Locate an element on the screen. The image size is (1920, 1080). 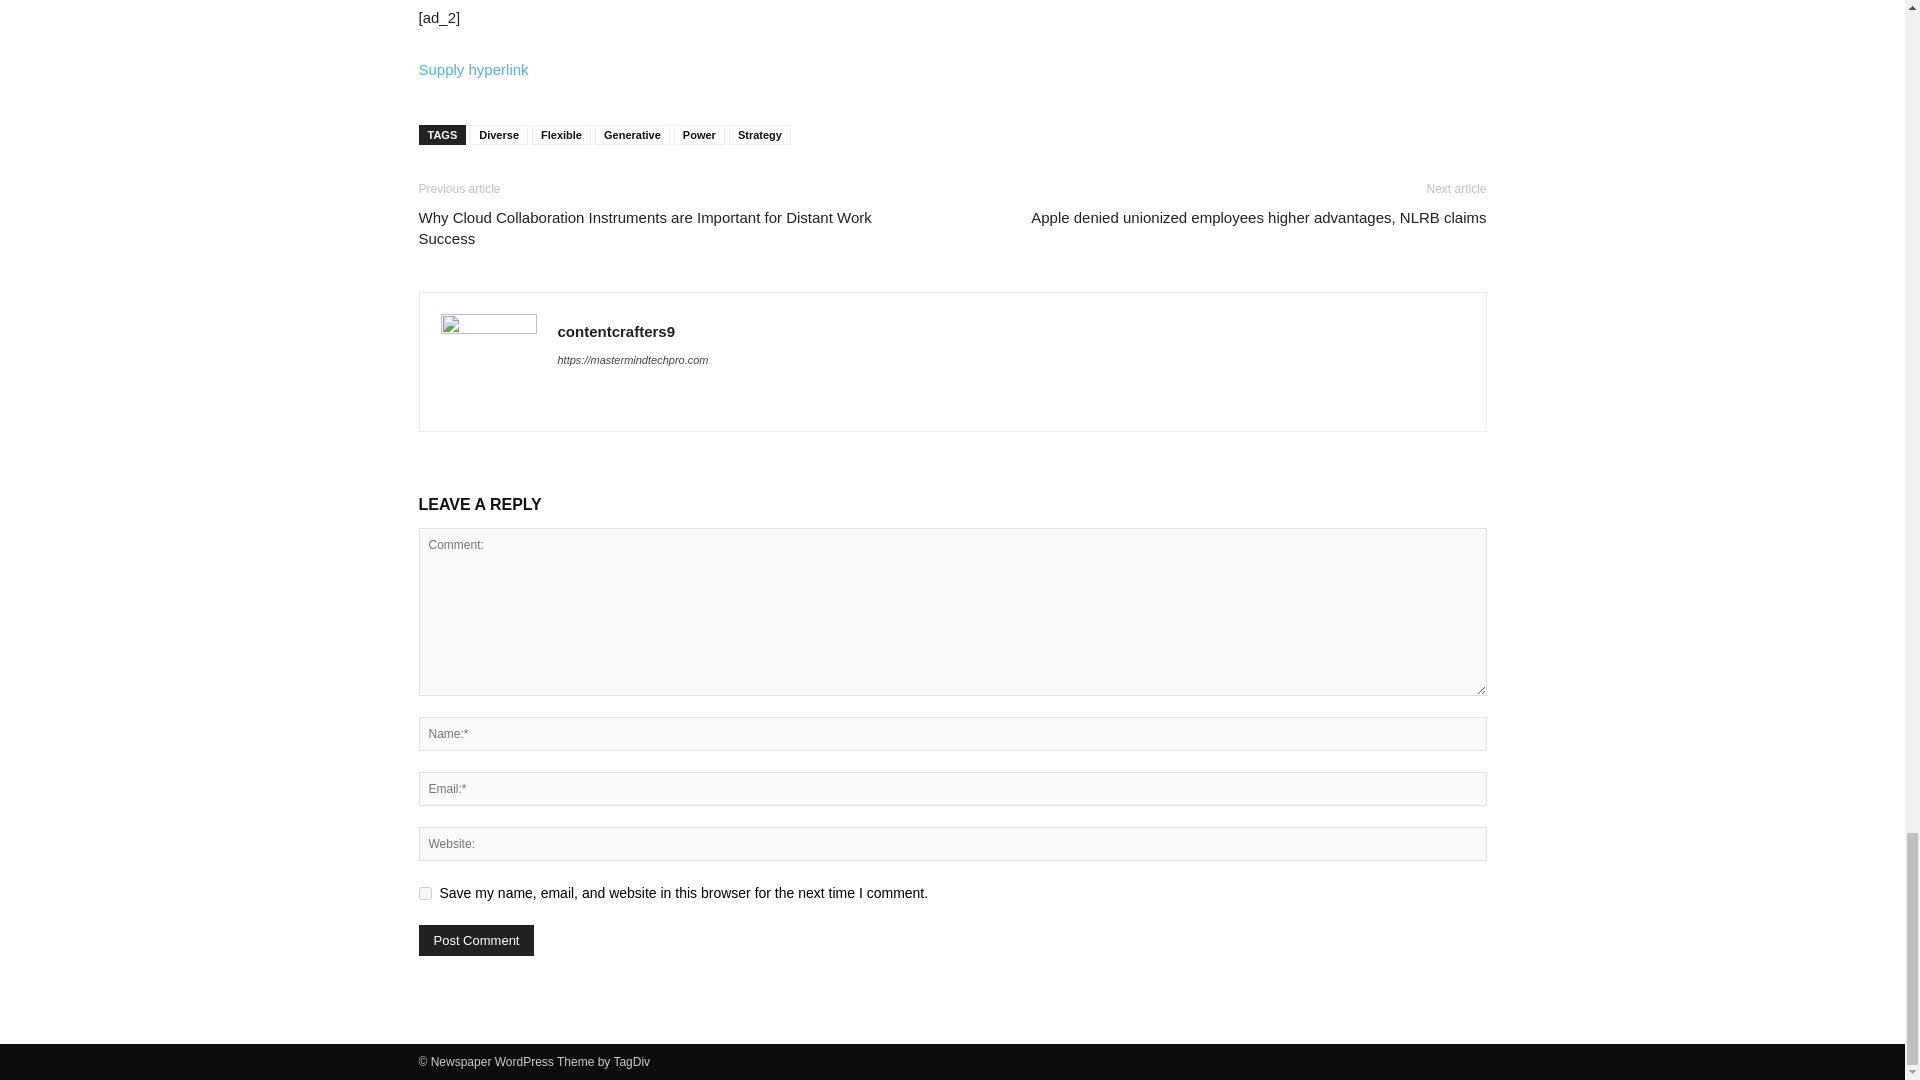
Flexible is located at coordinates (561, 134).